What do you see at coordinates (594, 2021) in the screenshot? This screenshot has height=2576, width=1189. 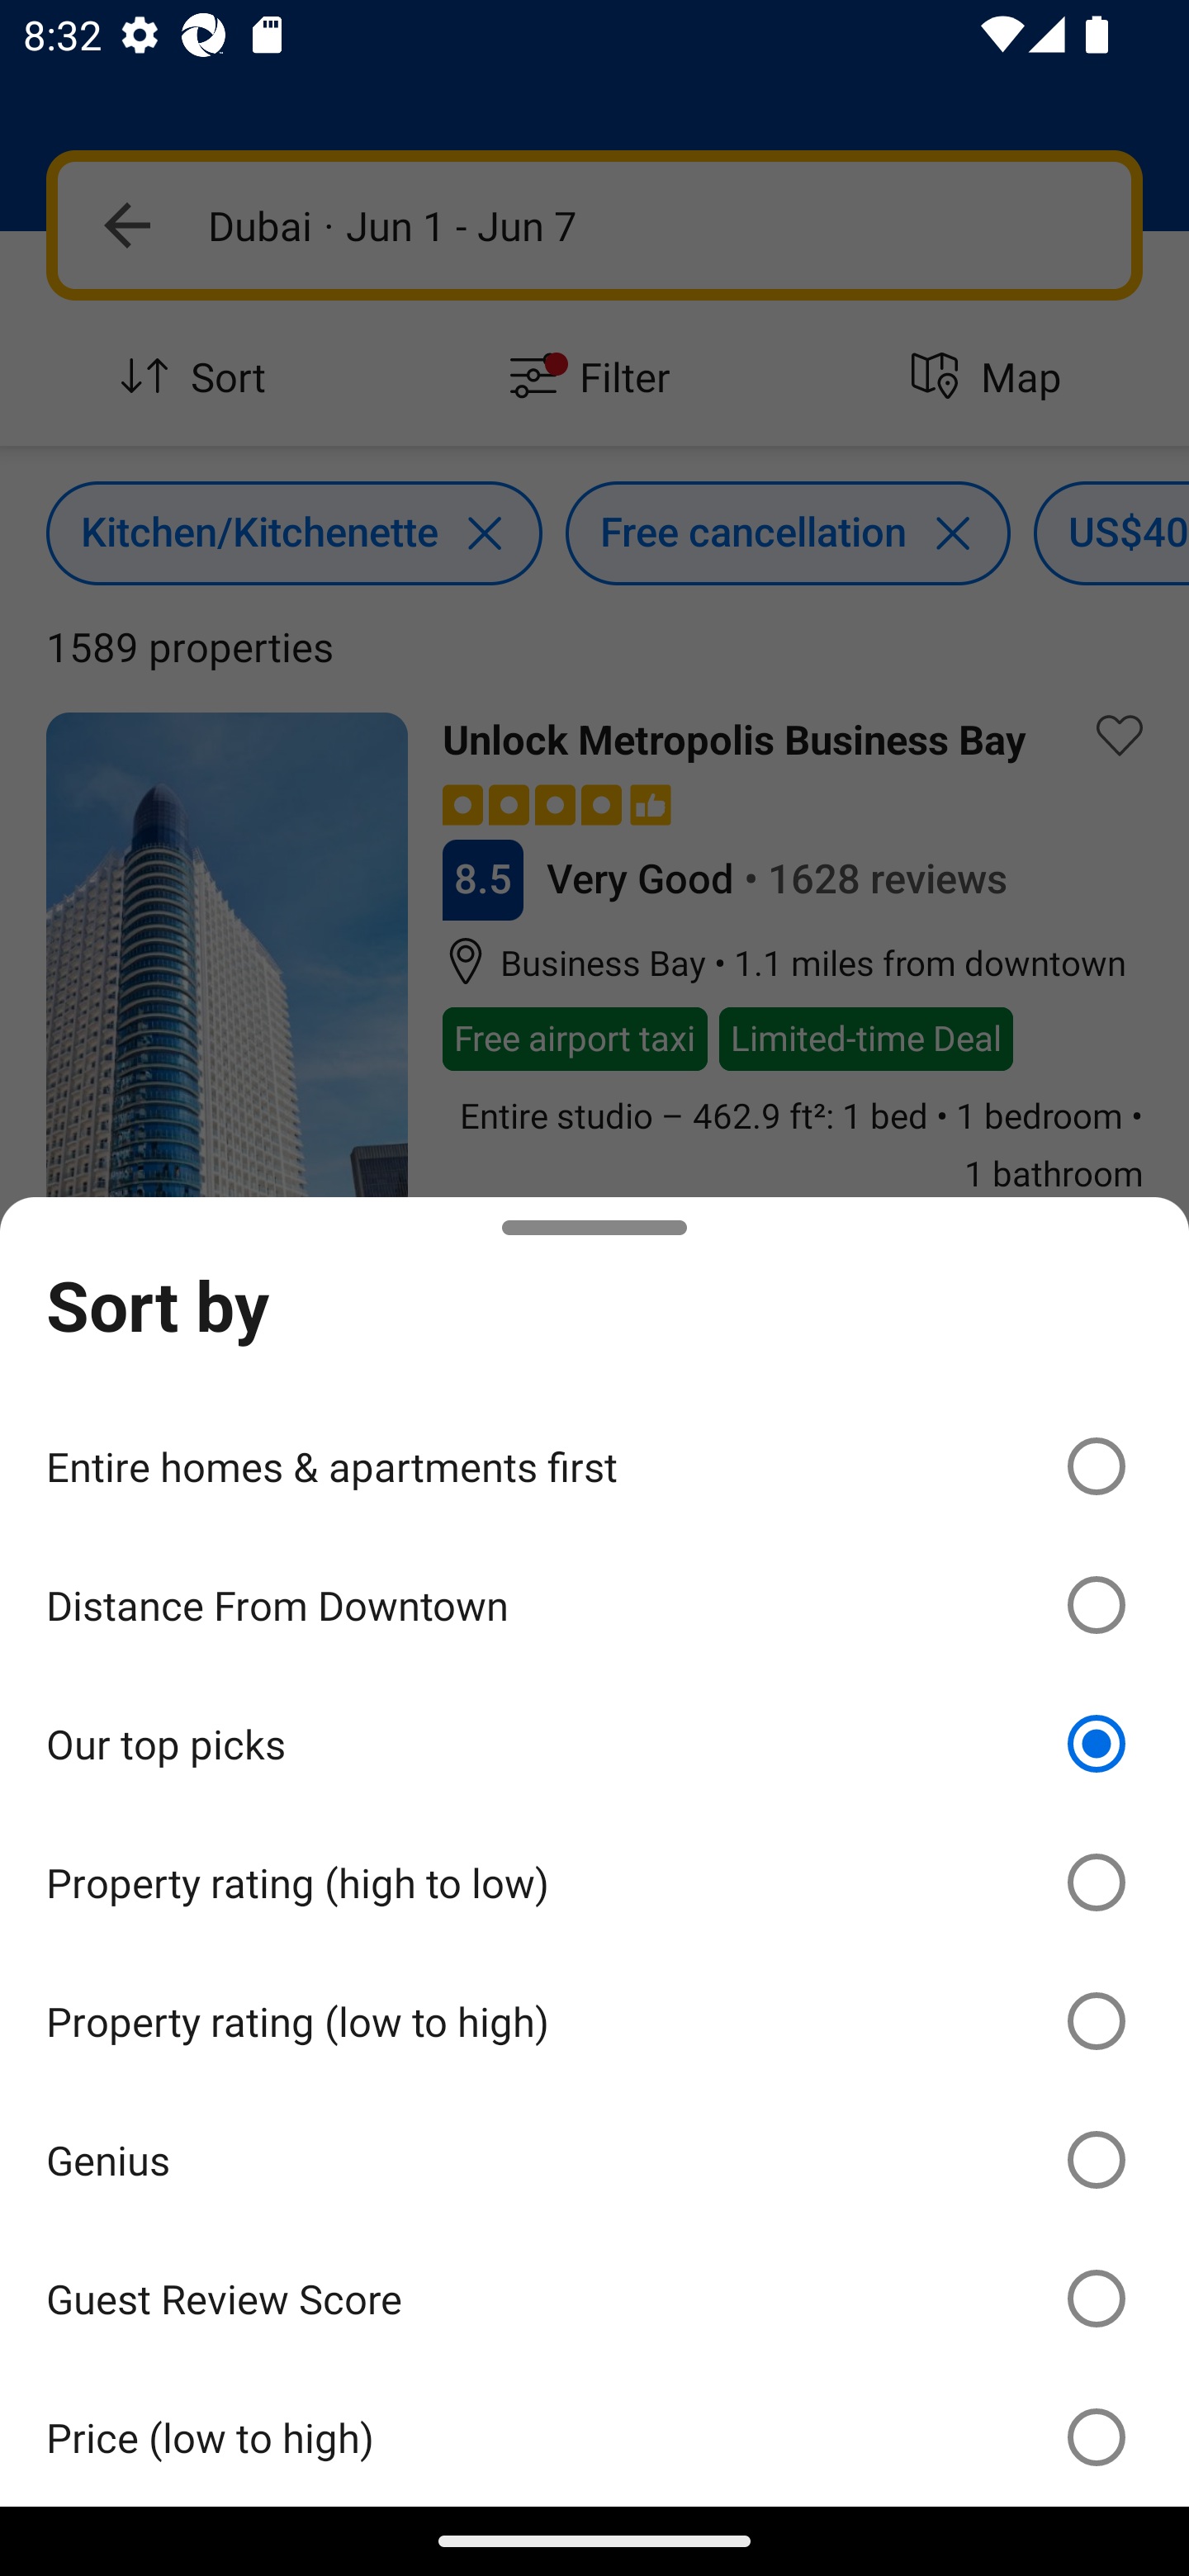 I see `Property rating (low to high)` at bounding box center [594, 2021].